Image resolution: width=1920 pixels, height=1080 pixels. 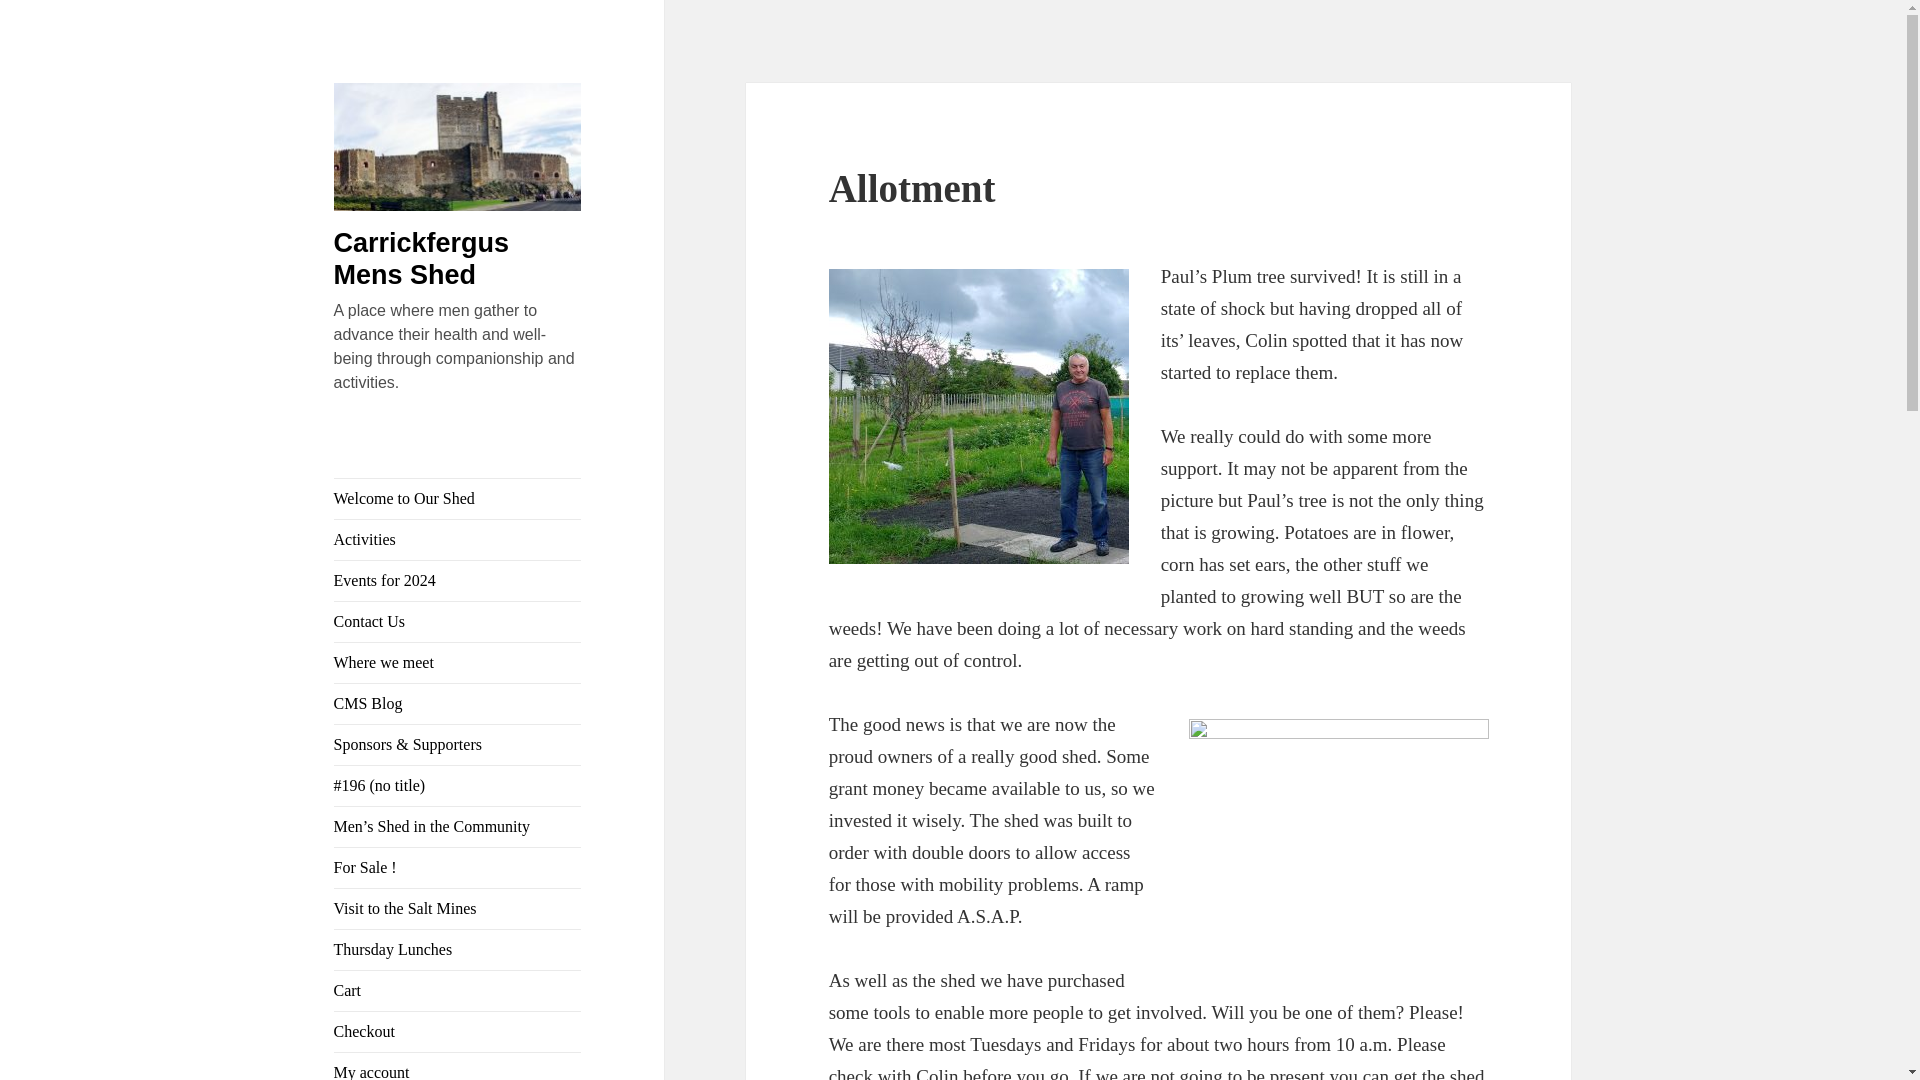 I want to click on Thursday Lunches, so click(x=458, y=949).